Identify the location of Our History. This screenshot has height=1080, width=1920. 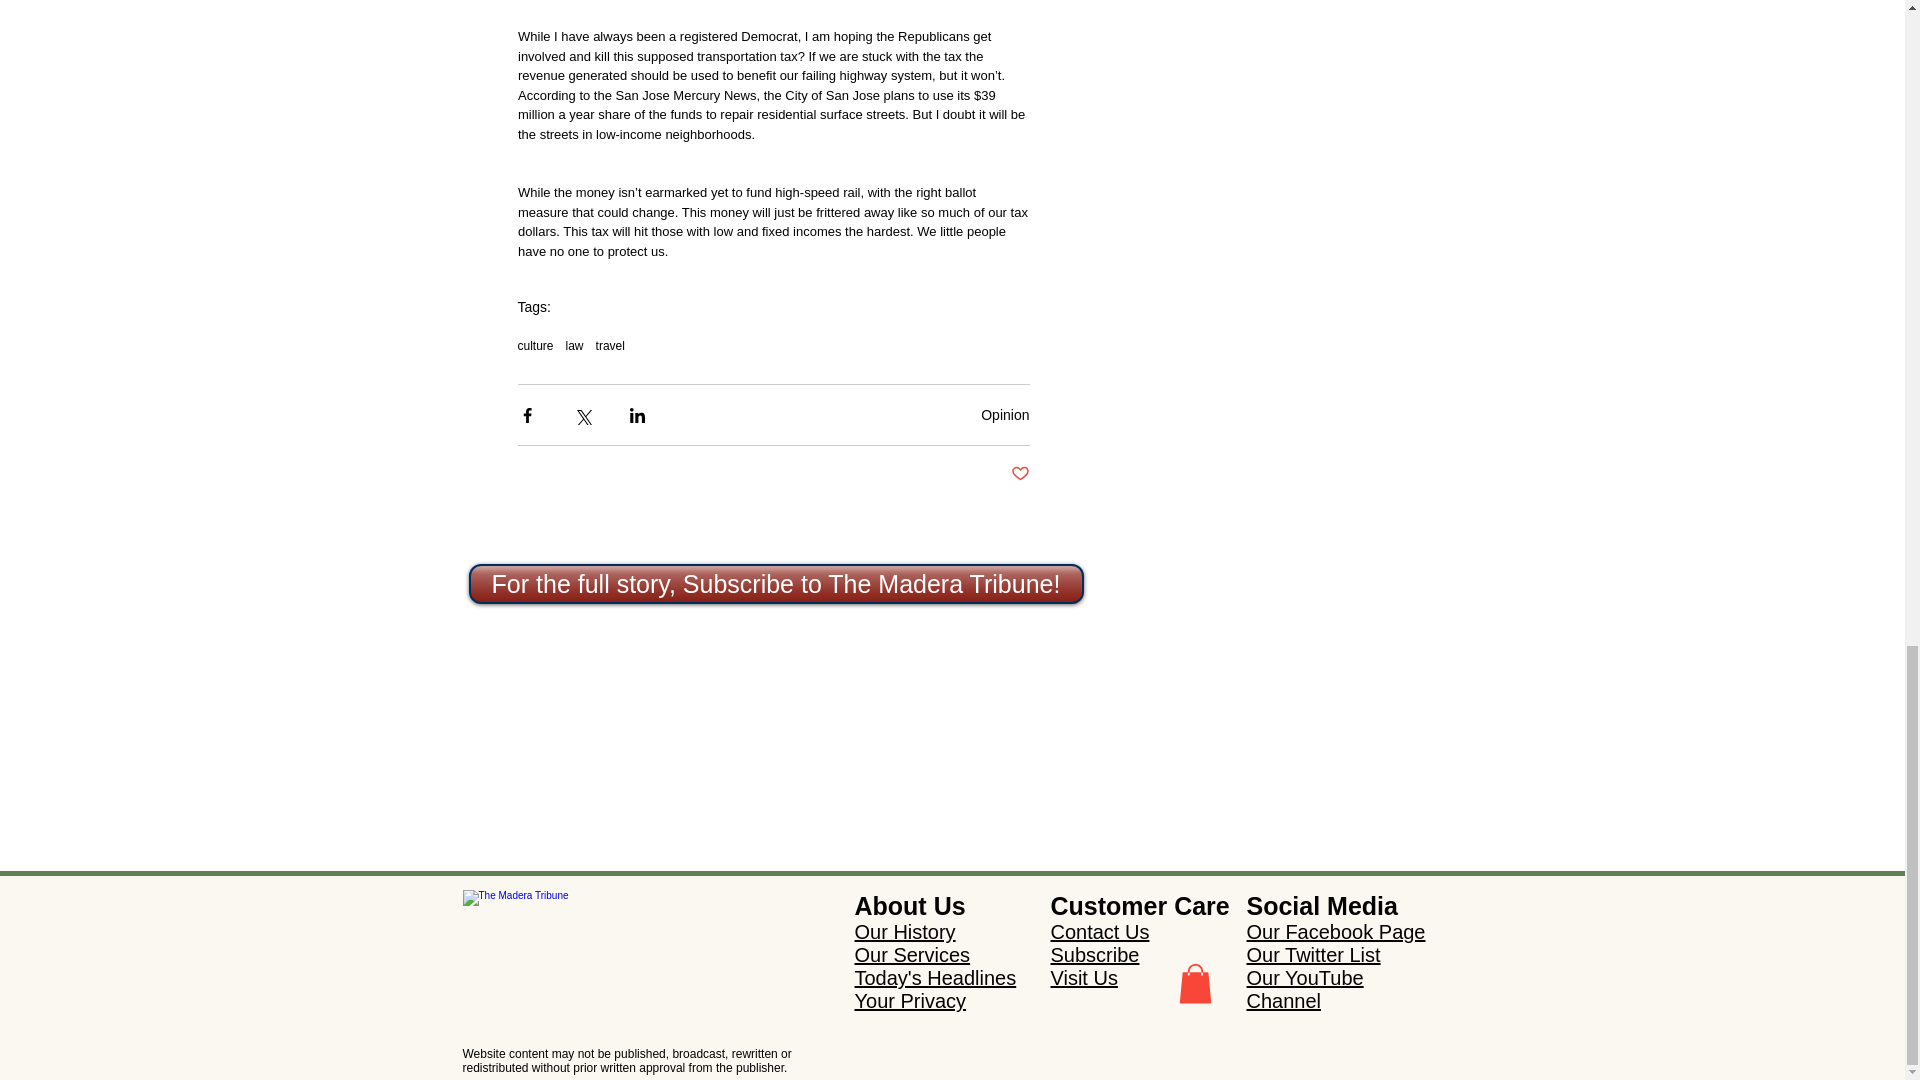
(904, 932).